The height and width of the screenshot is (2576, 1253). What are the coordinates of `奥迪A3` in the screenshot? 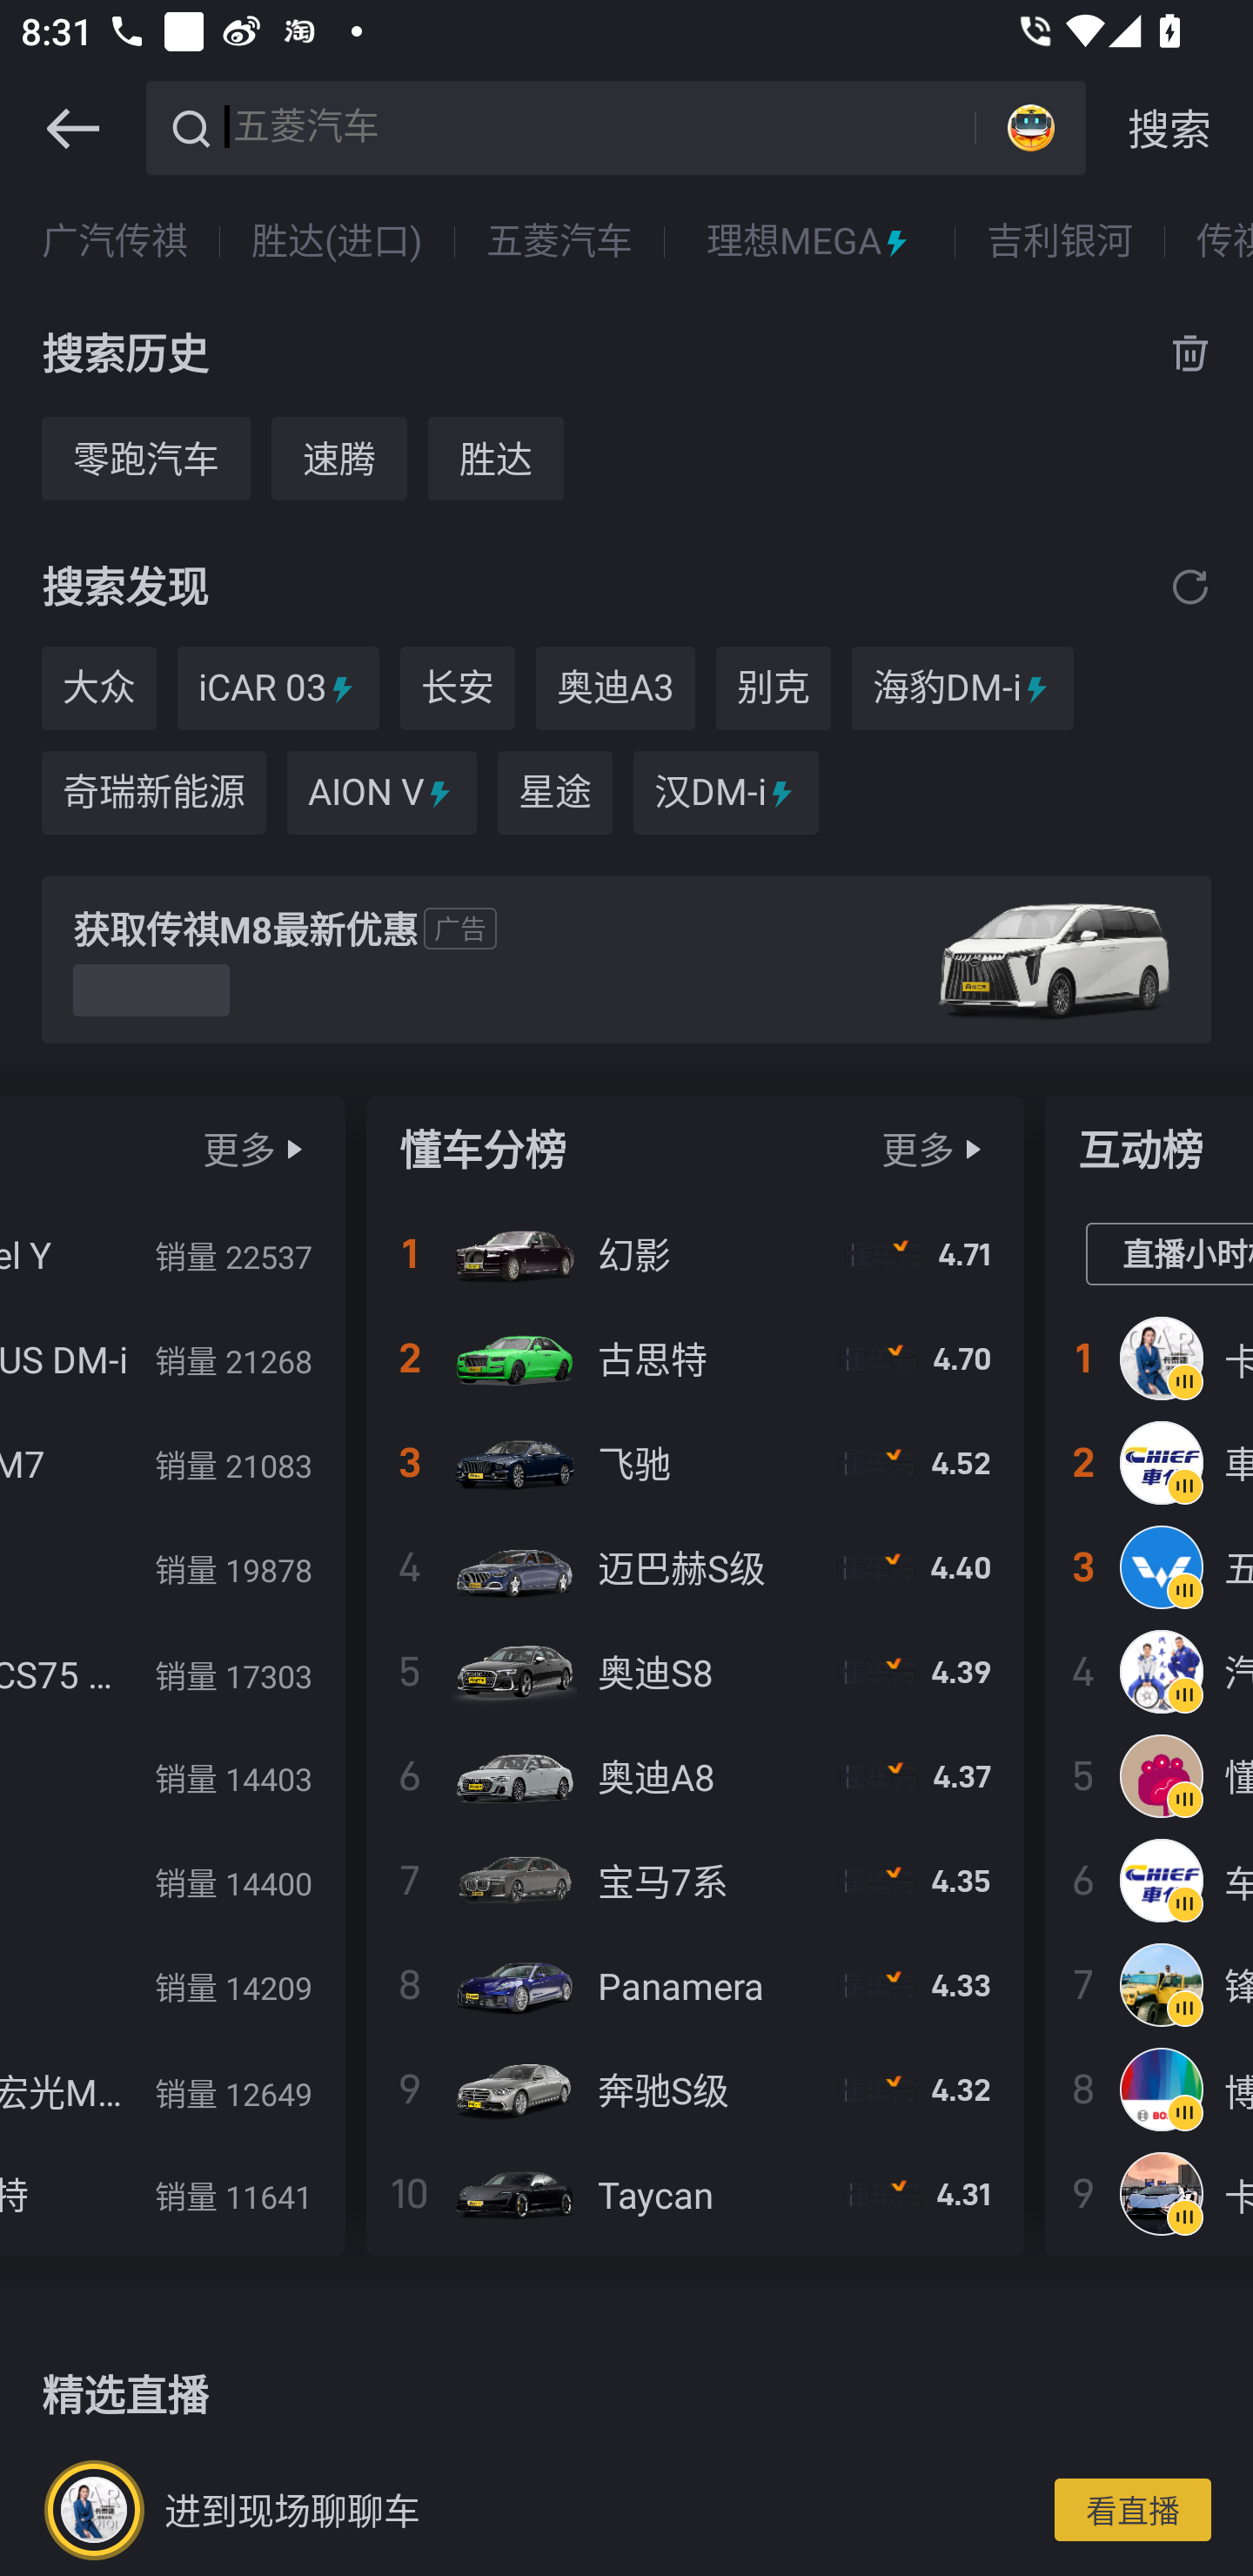 It's located at (616, 688).